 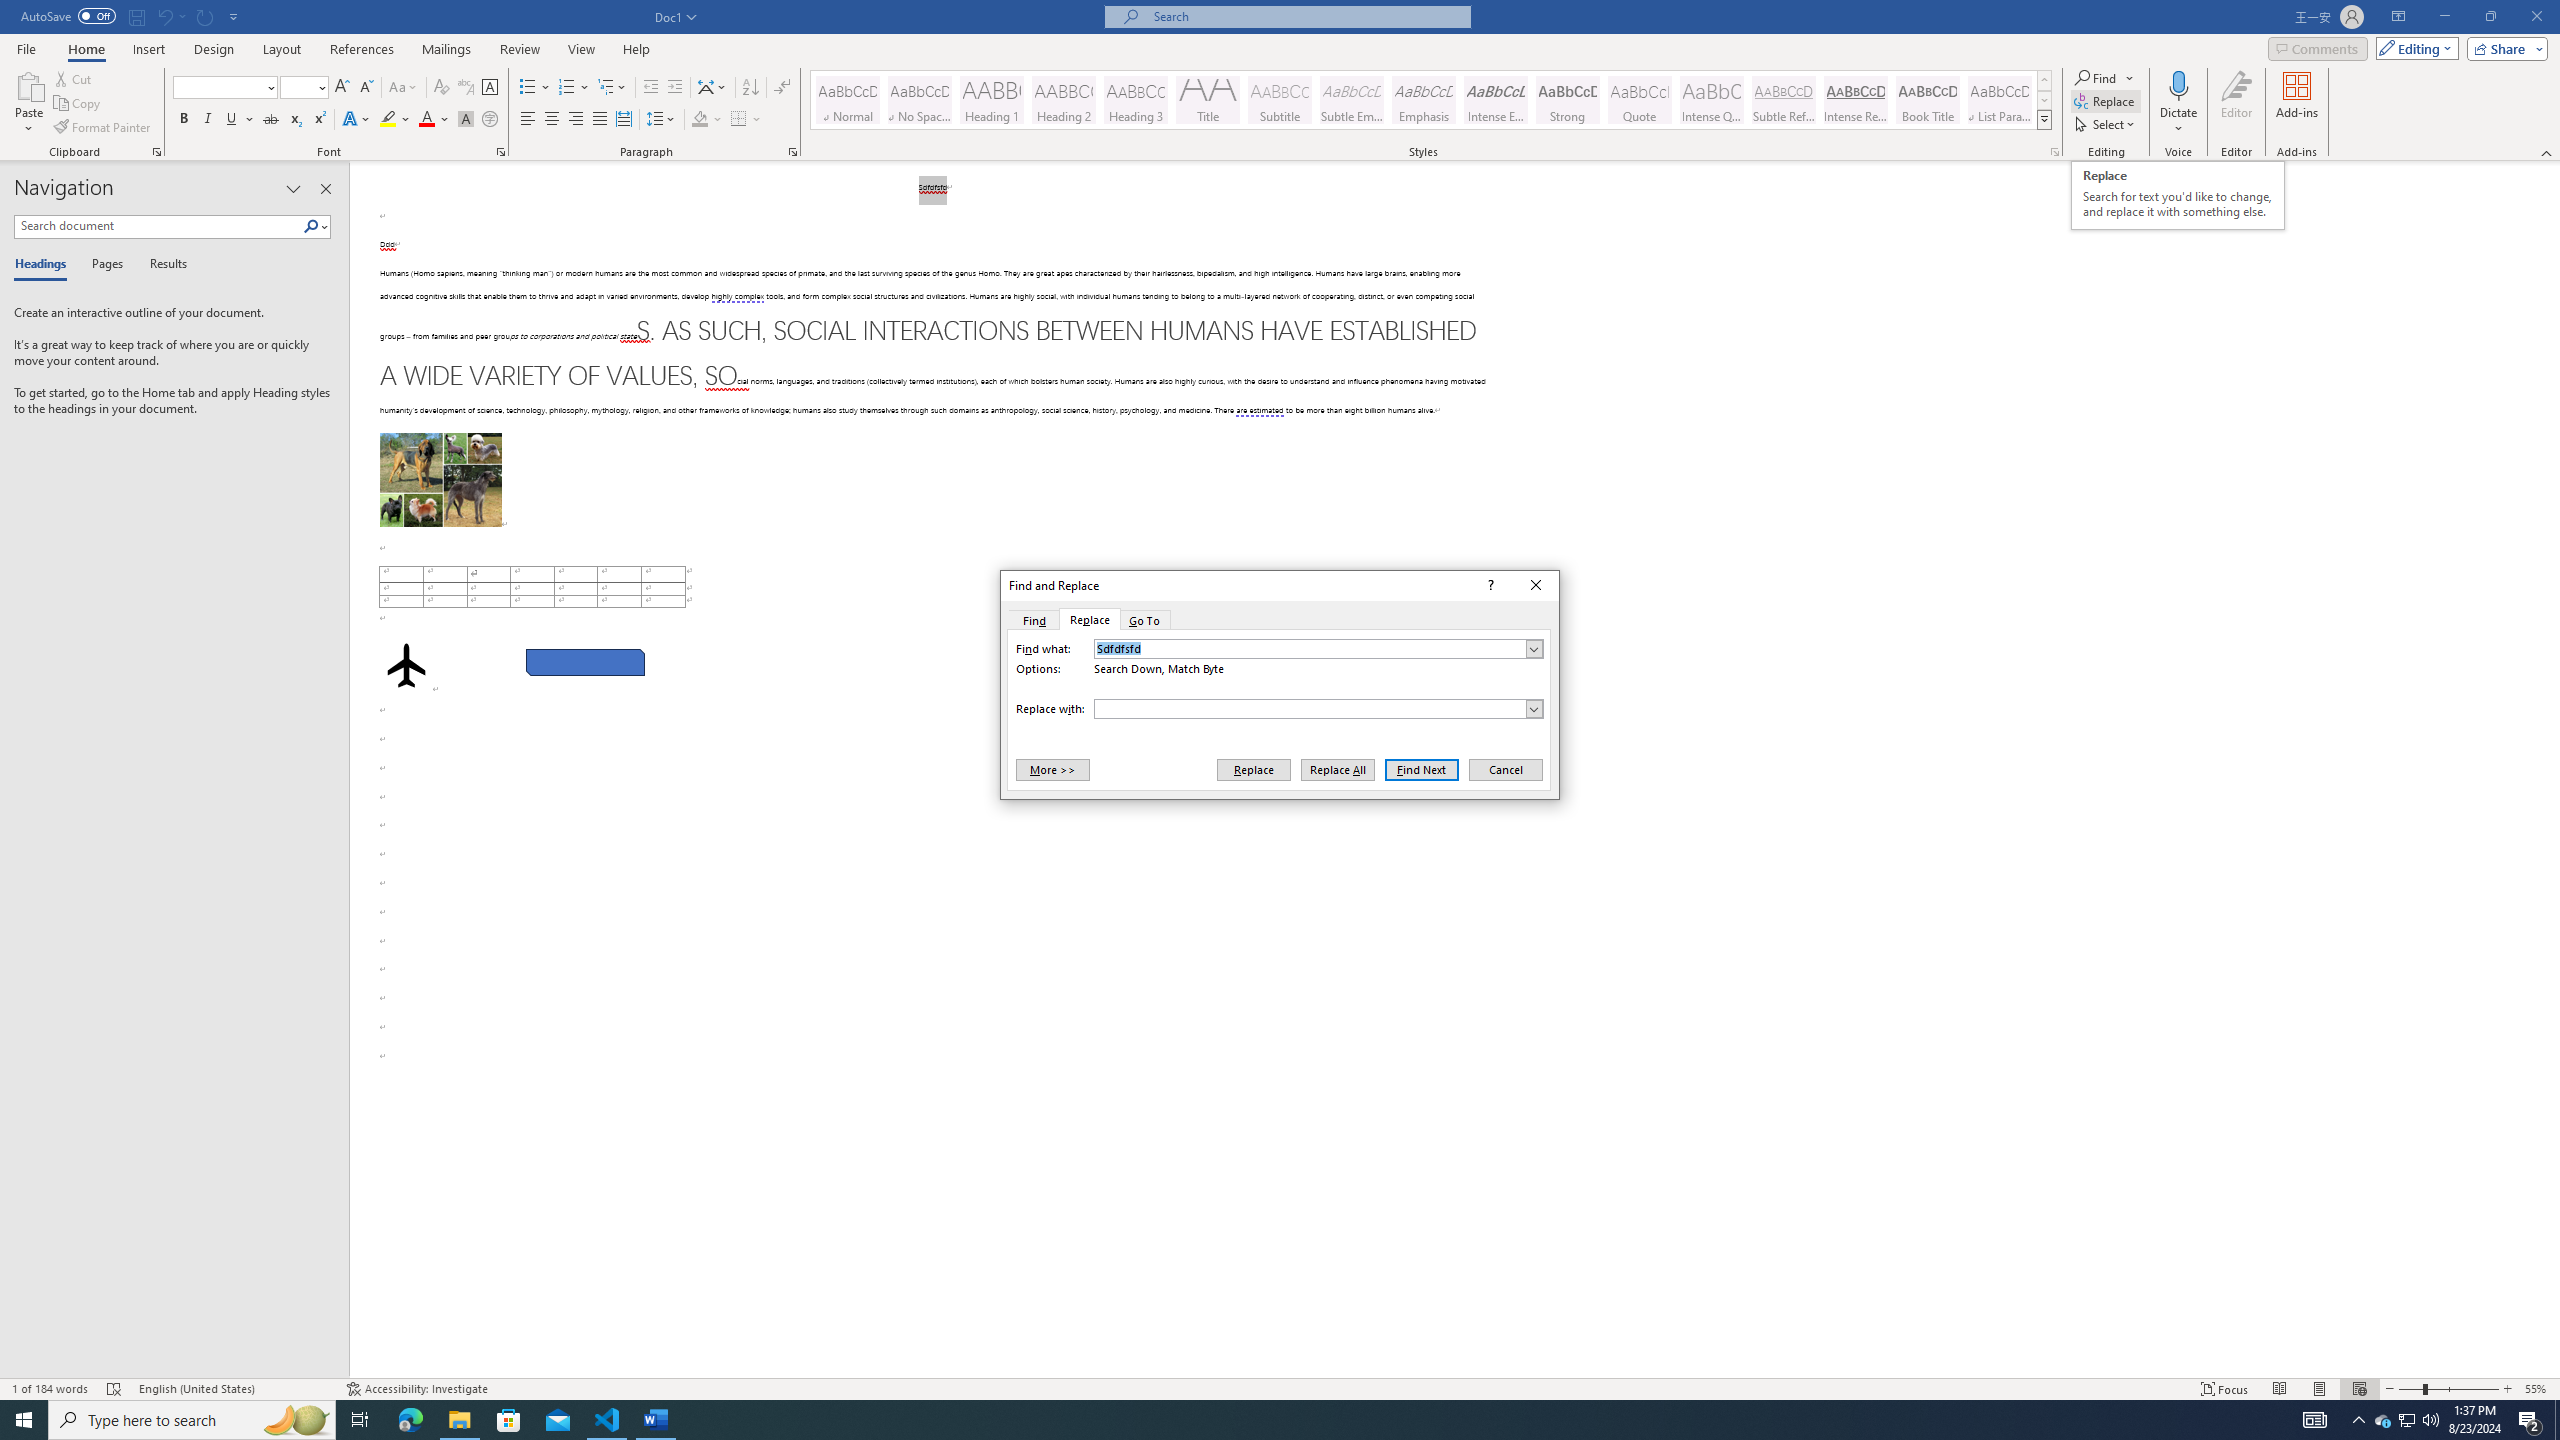 What do you see at coordinates (1640, 100) in the screenshot?
I see `Quote` at bounding box center [1640, 100].